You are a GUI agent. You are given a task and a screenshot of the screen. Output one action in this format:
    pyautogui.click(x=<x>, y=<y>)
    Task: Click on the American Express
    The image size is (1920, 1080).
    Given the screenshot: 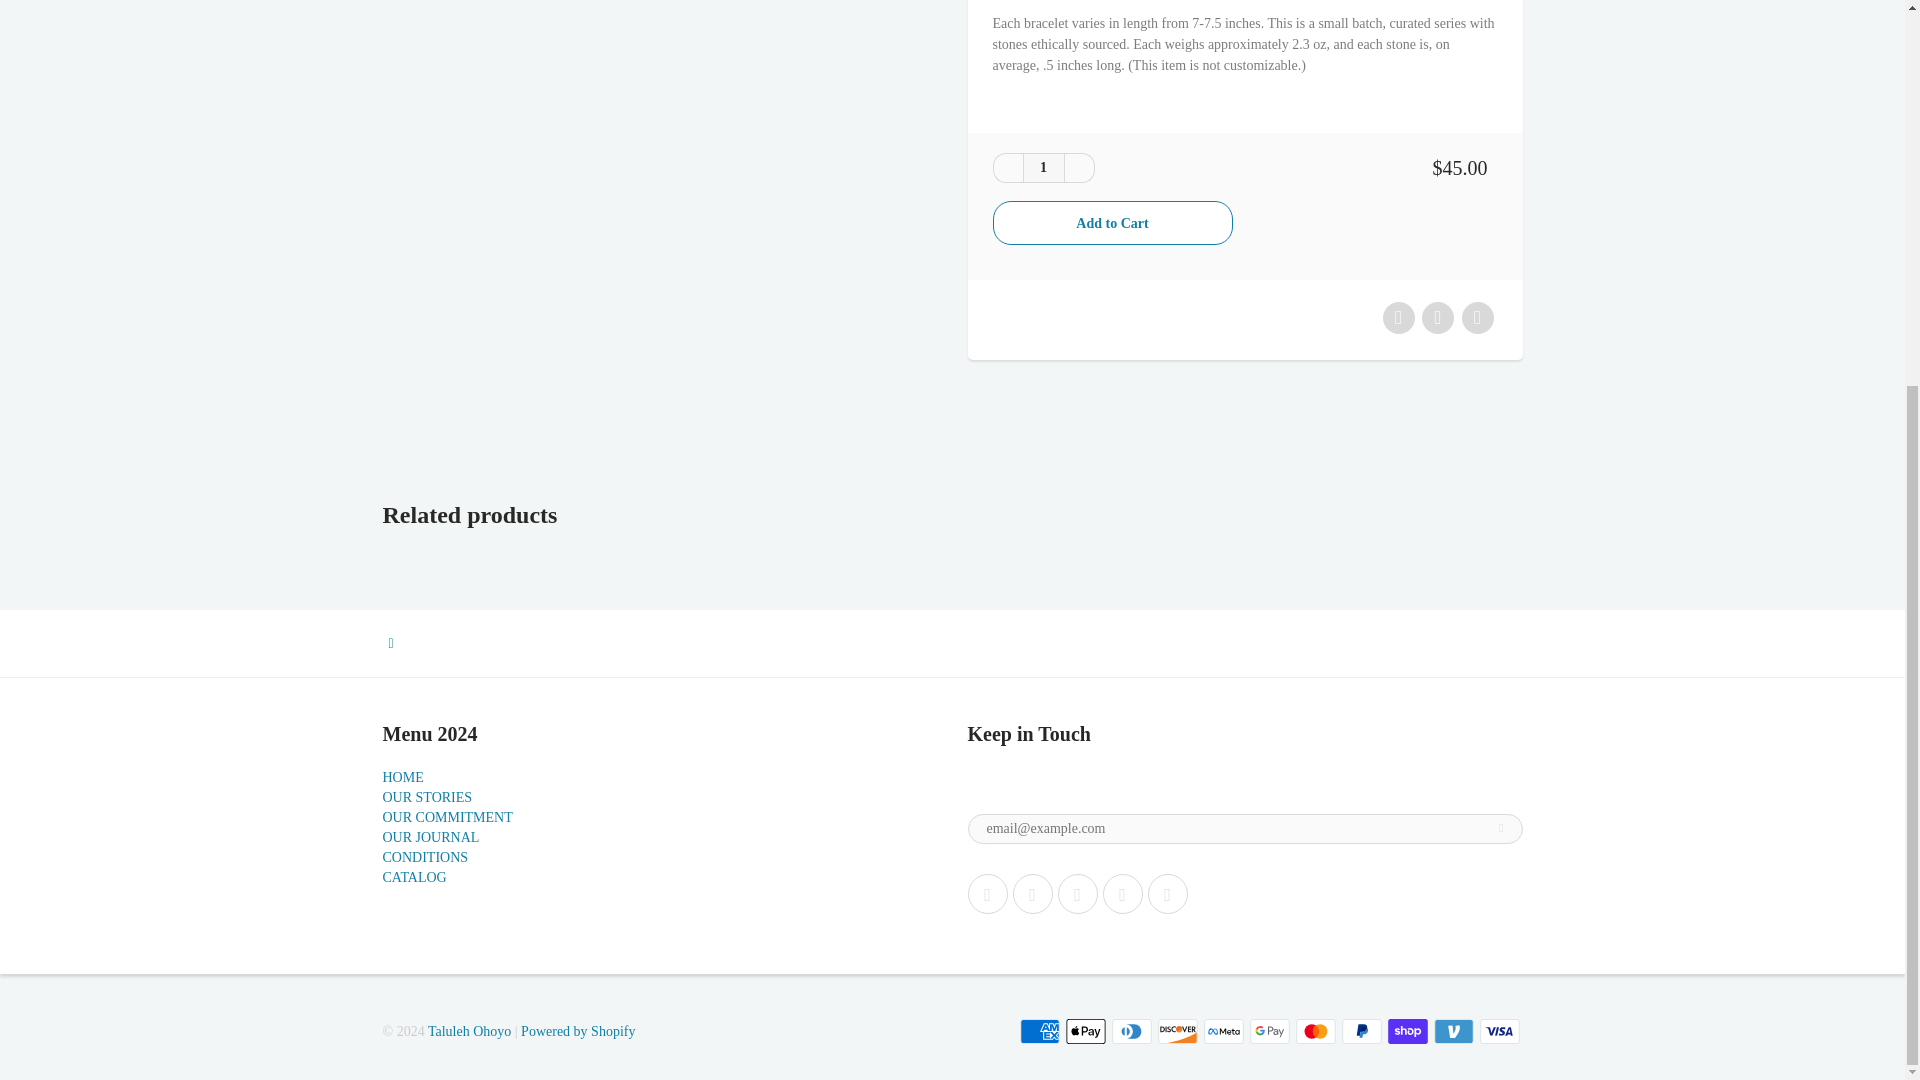 What is the action you would take?
    pyautogui.click(x=1039, y=1032)
    